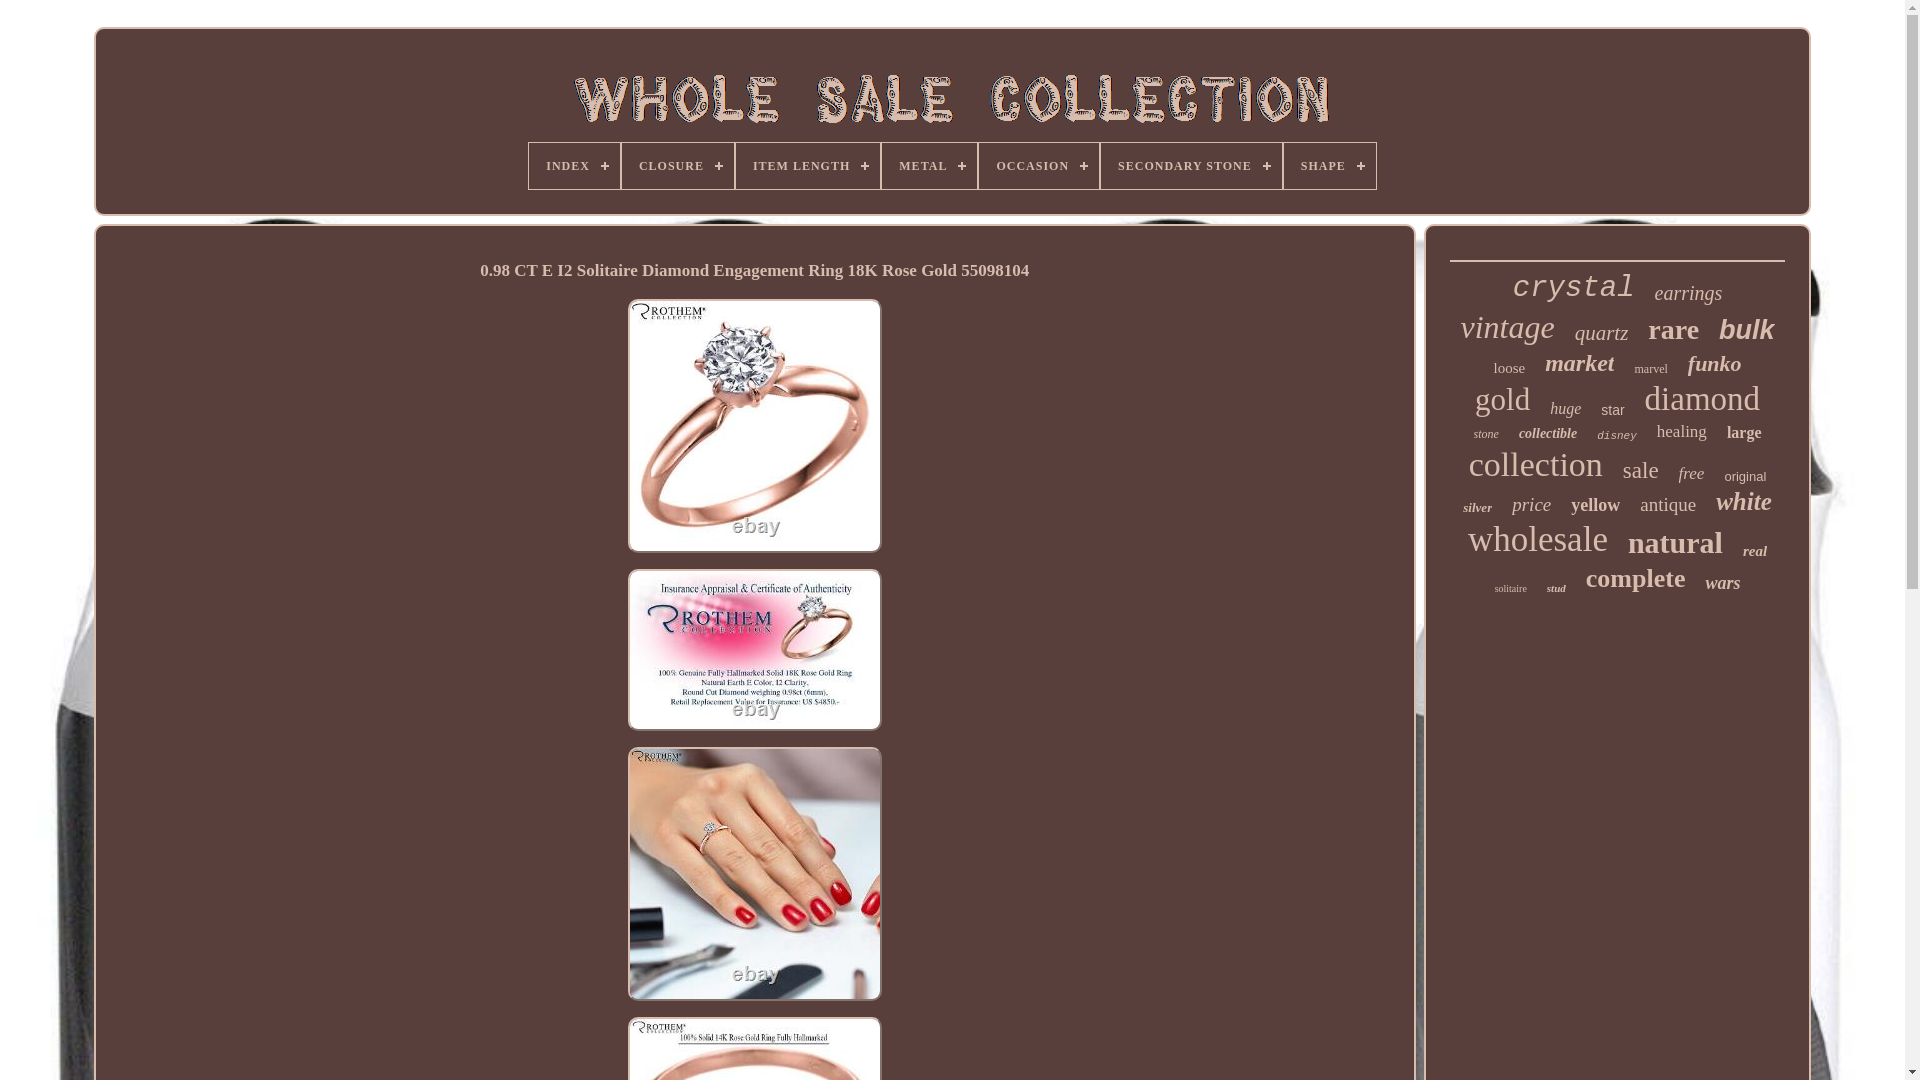 This screenshot has width=1920, height=1080. I want to click on CLOSURE, so click(678, 166).